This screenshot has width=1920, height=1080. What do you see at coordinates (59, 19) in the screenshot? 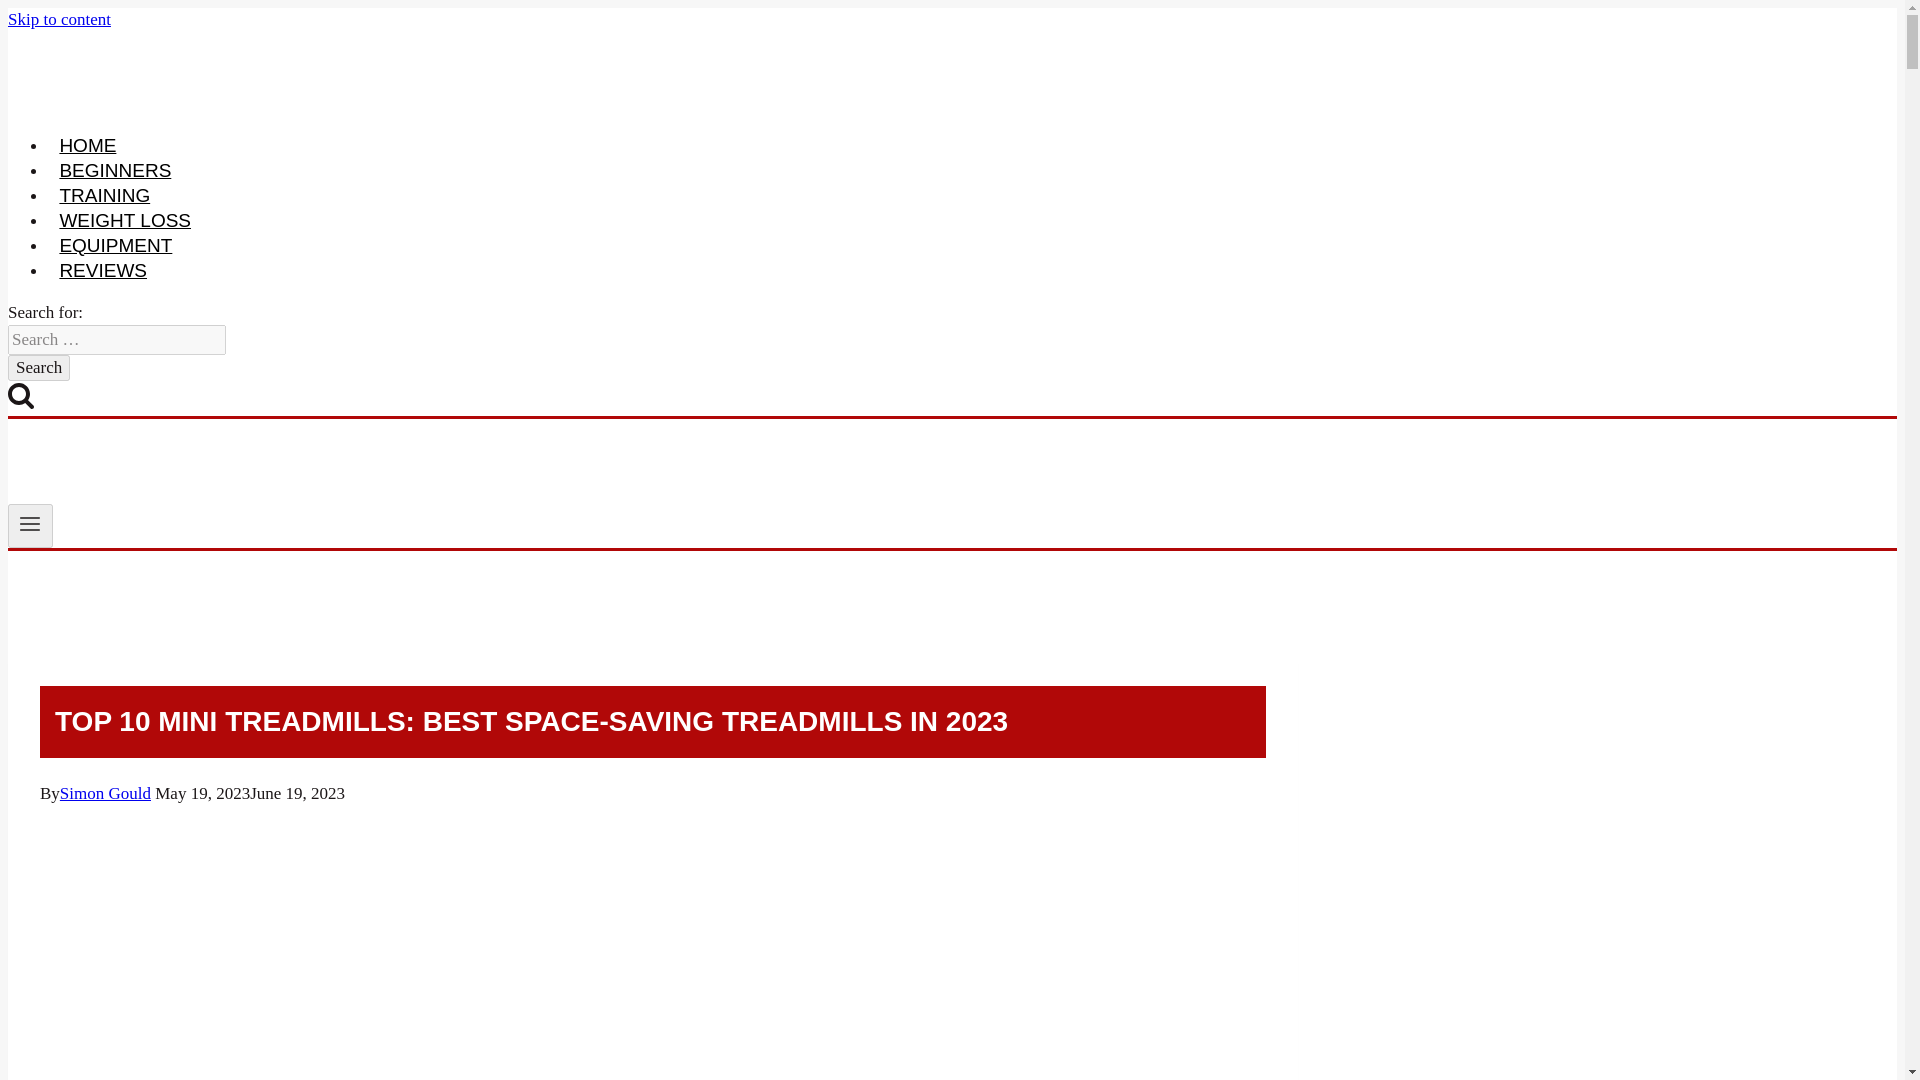
I see `Skip to content` at bounding box center [59, 19].